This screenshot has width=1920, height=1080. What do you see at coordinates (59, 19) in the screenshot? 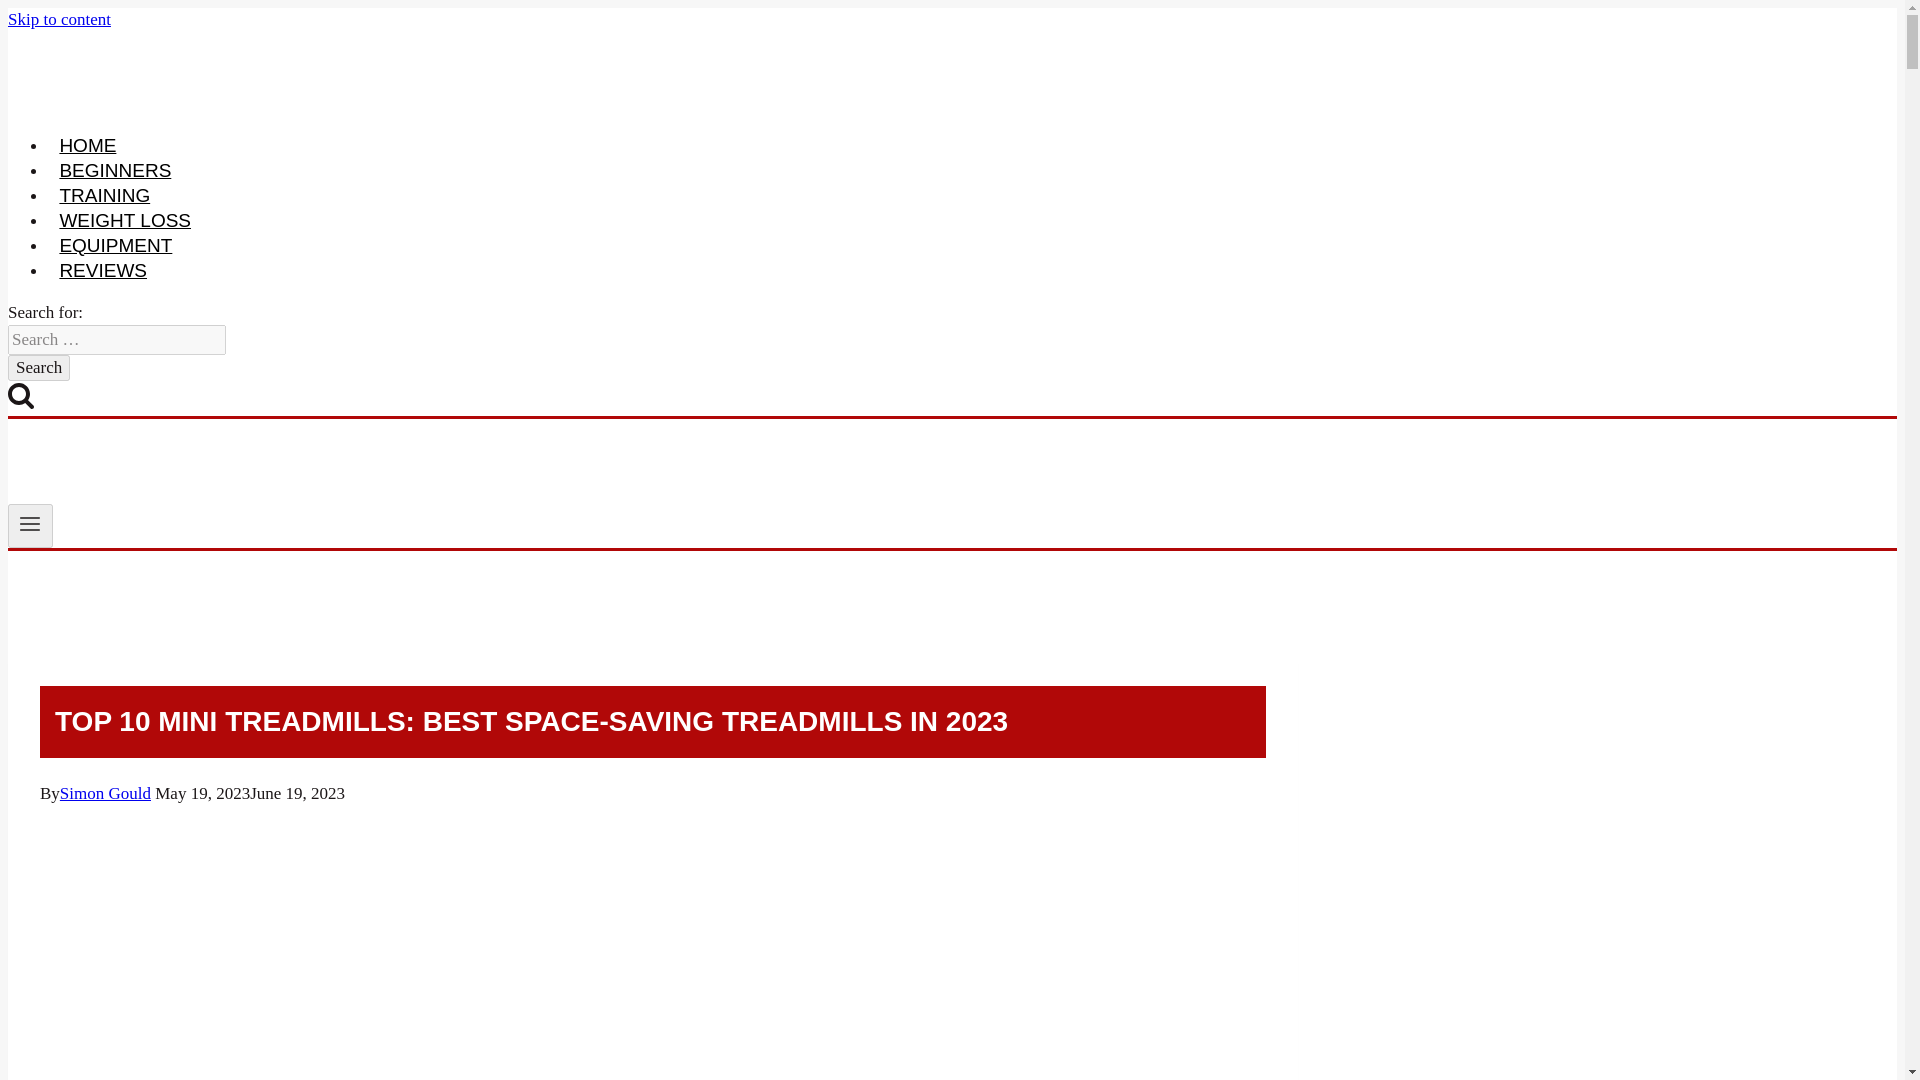
I see `Skip to content` at bounding box center [59, 19].